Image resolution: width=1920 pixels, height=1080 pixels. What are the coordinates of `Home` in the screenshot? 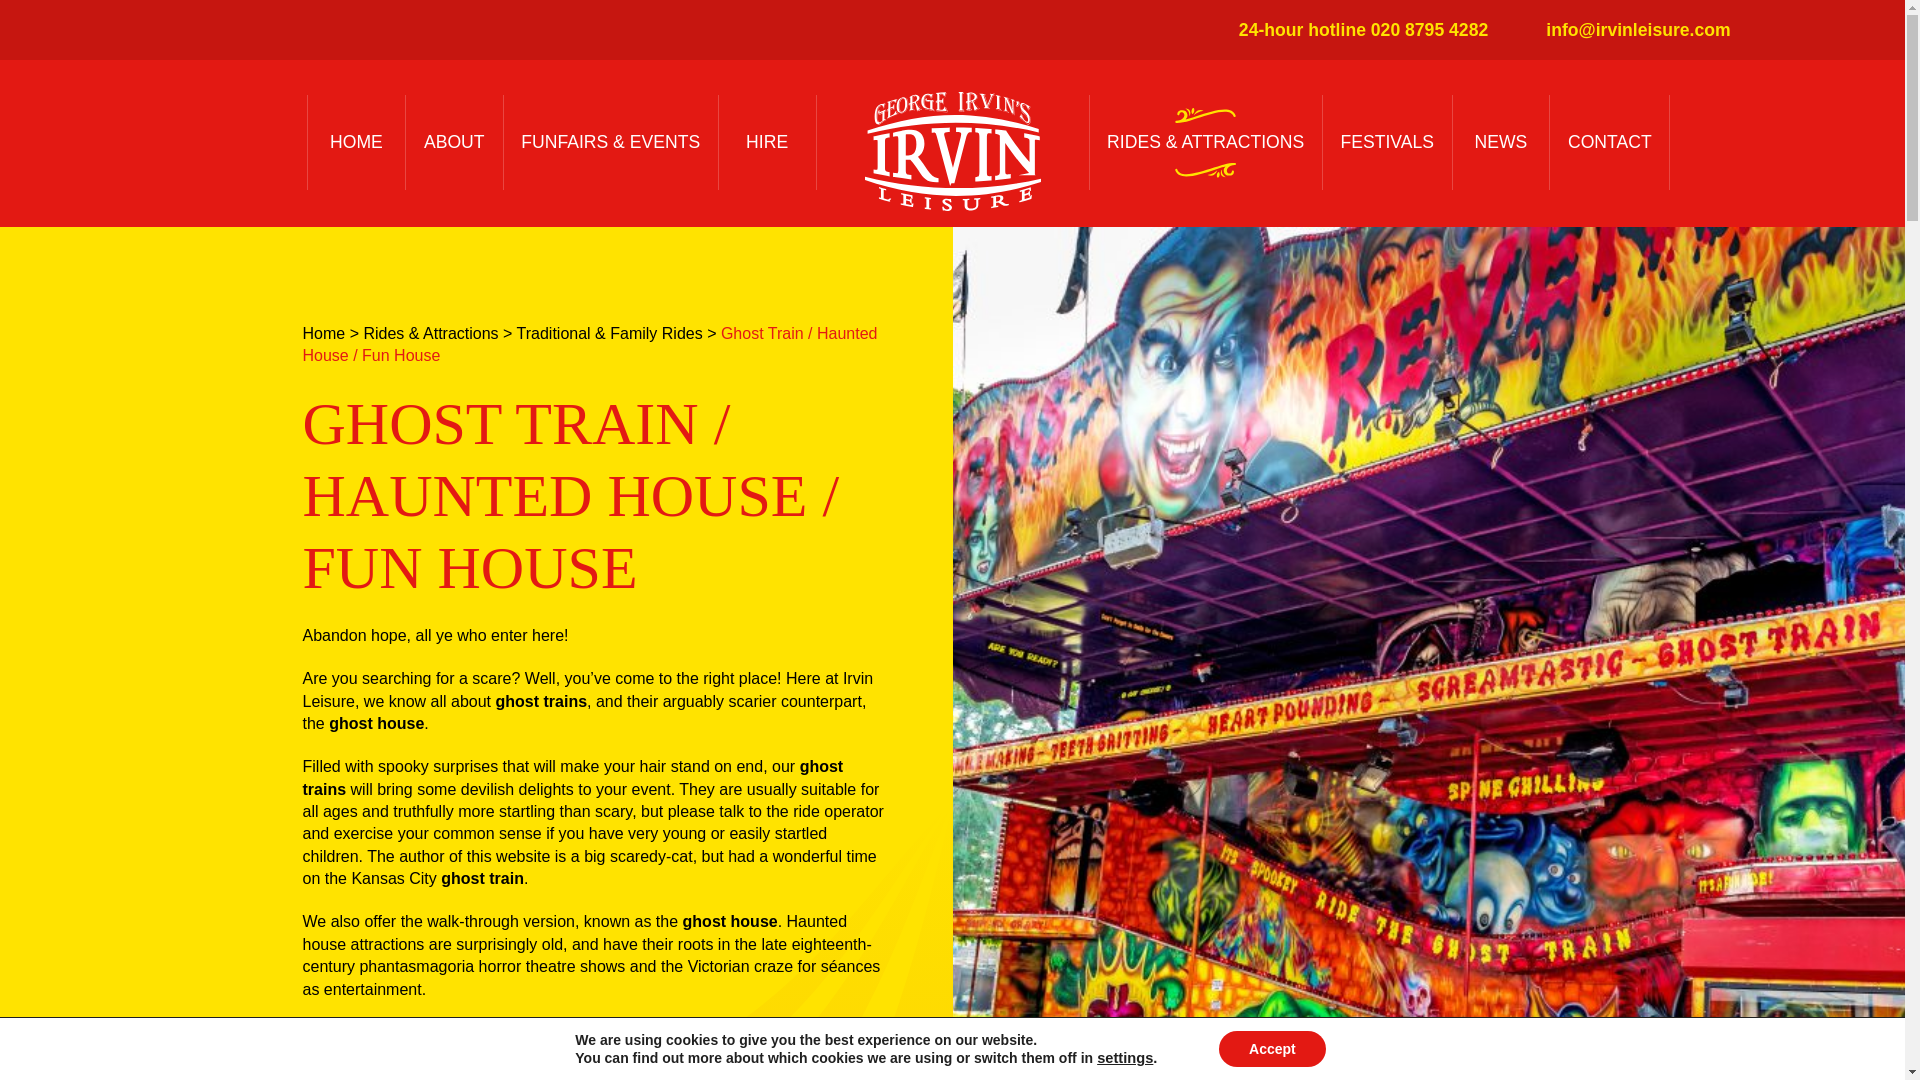 It's located at (323, 334).